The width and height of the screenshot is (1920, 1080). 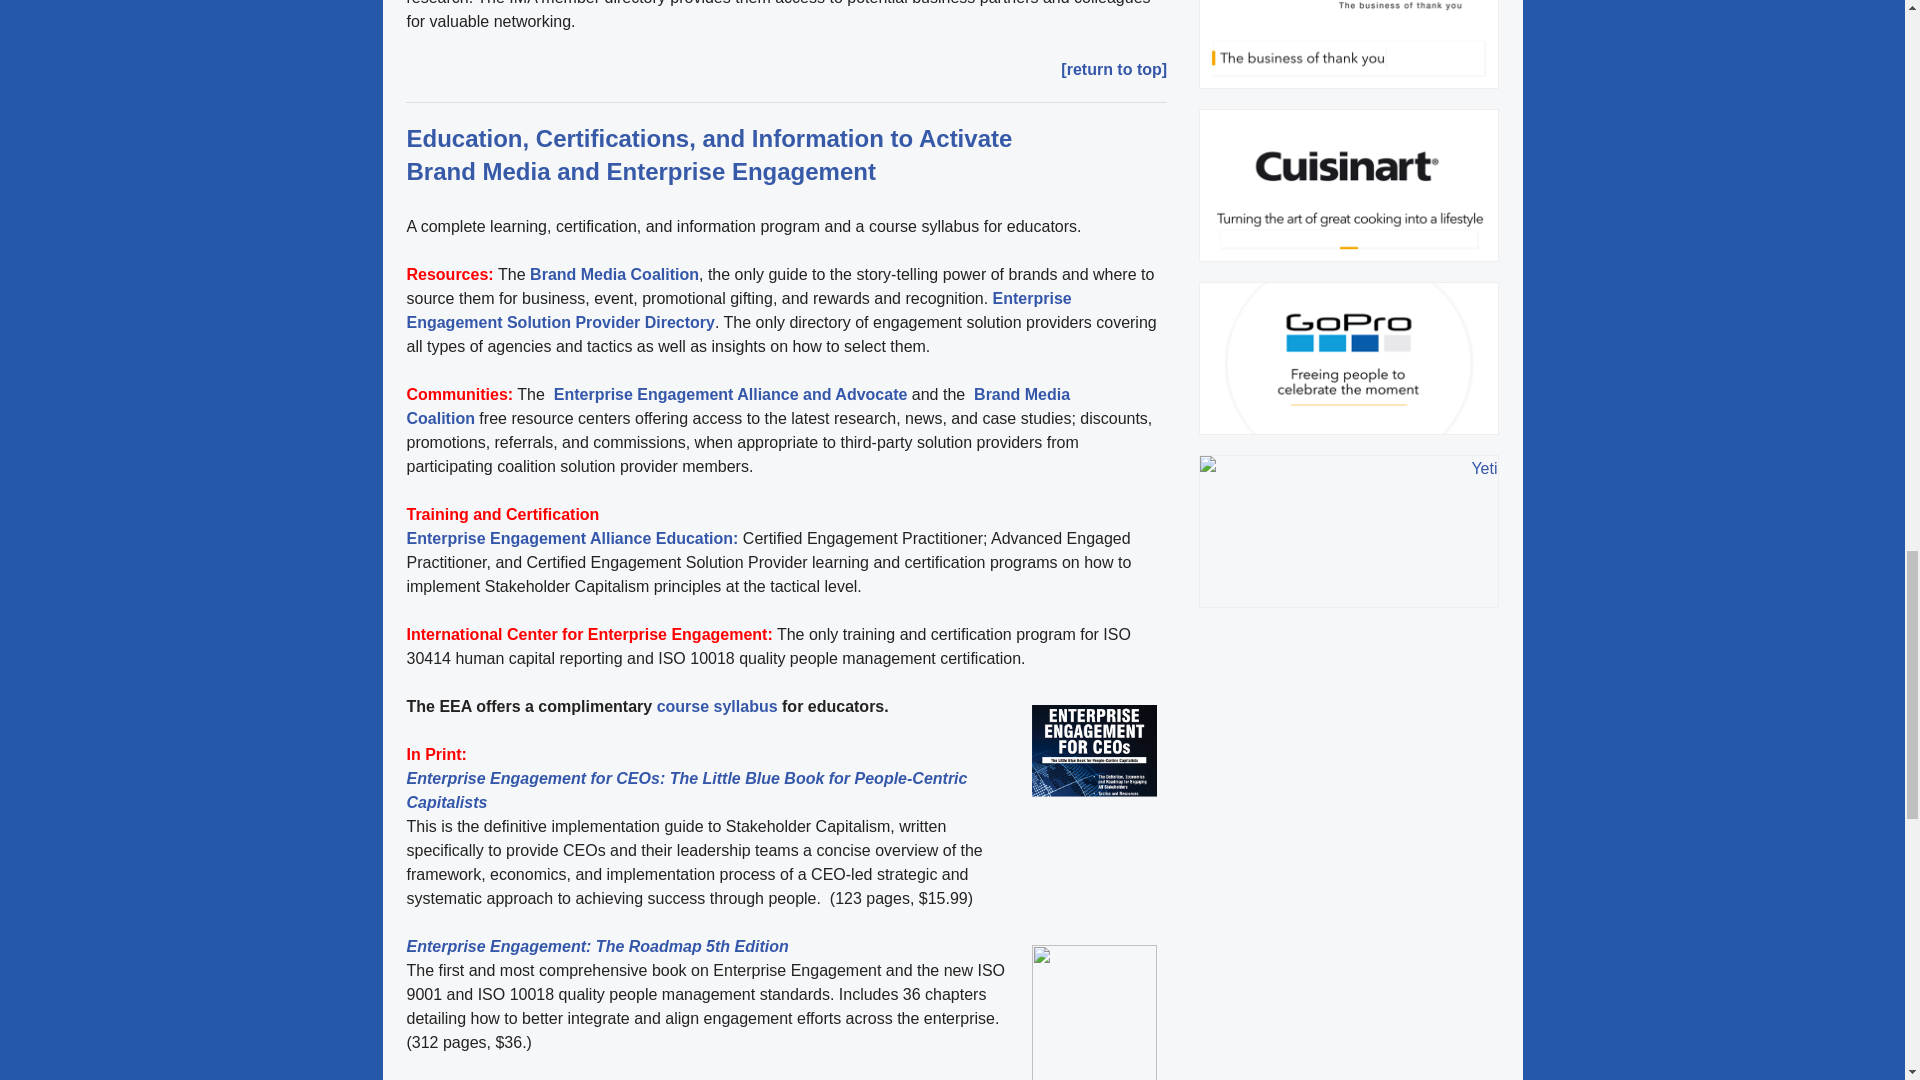 What do you see at coordinates (614, 274) in the screenshot?
I see `Brand Media Coalition` at bounding box center [614, 274].